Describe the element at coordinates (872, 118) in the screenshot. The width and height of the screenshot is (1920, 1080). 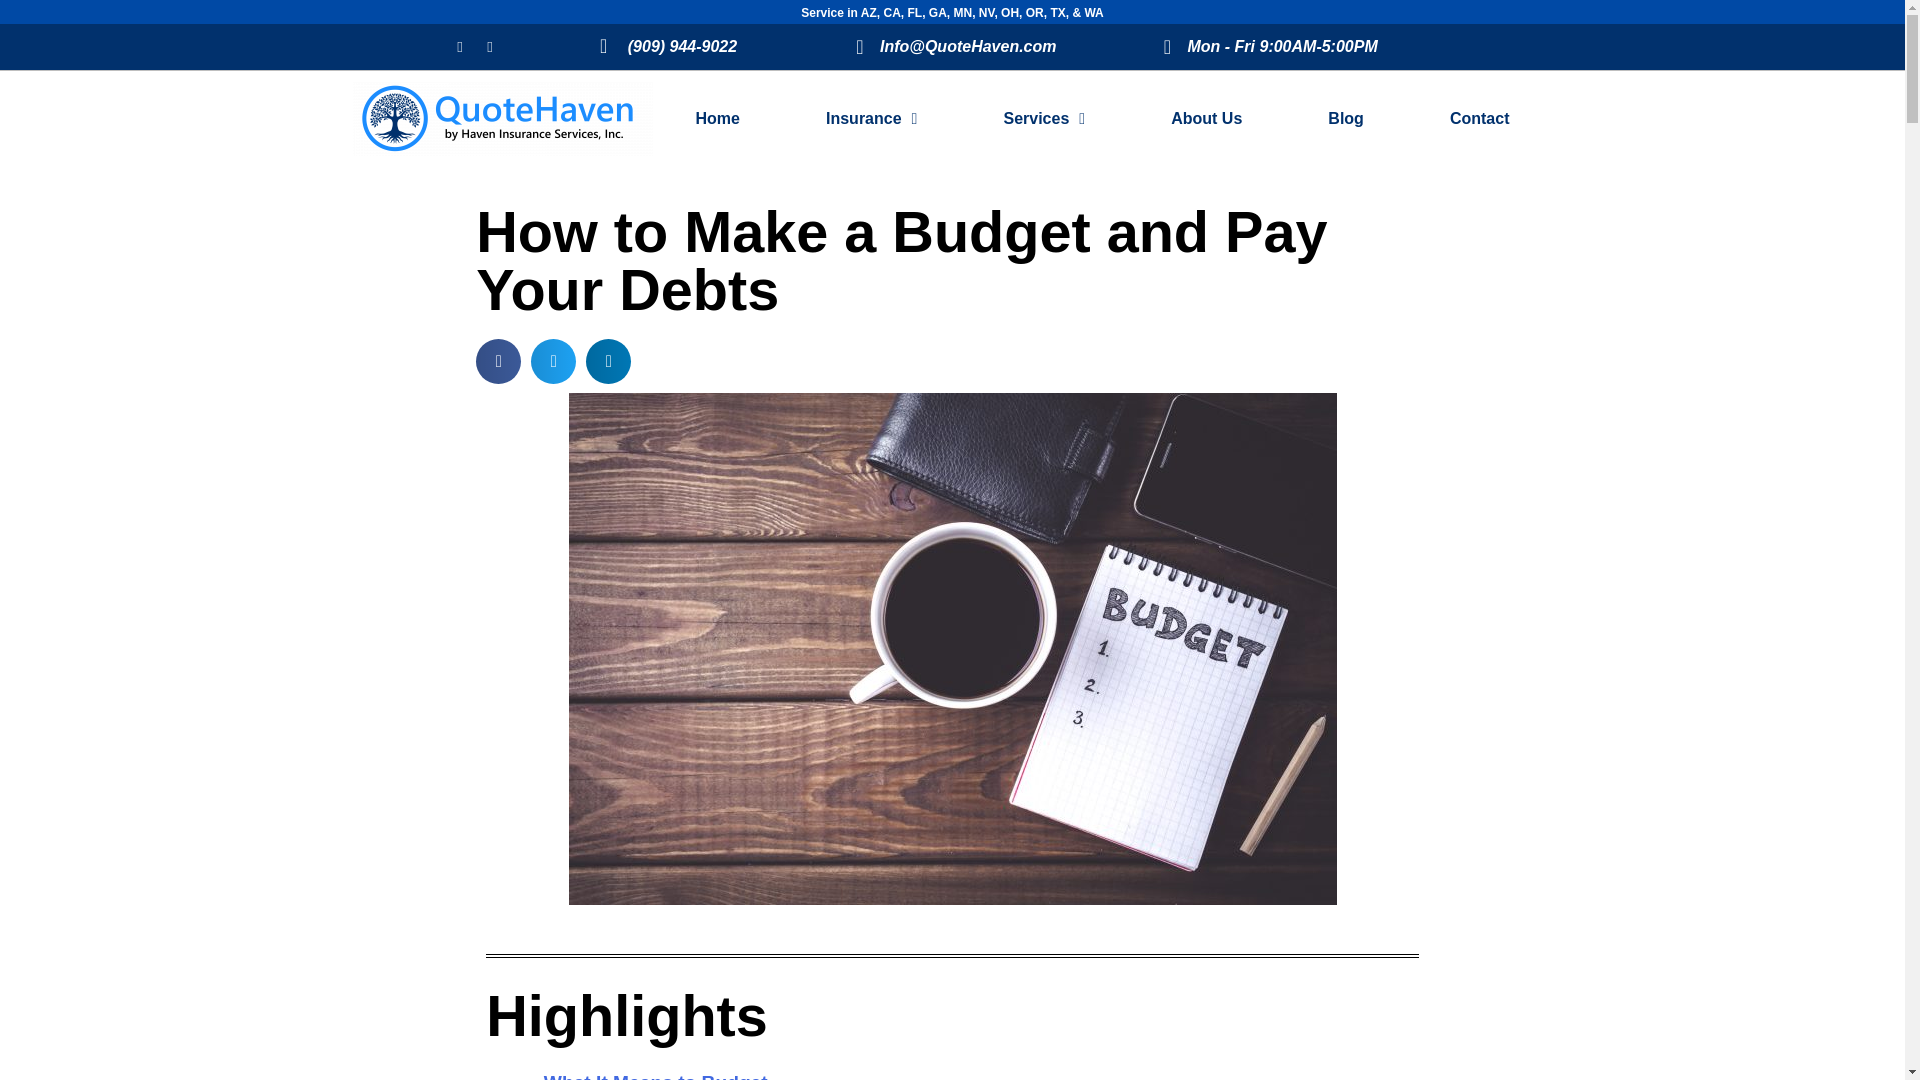
I see `Insurance Services` at that location.